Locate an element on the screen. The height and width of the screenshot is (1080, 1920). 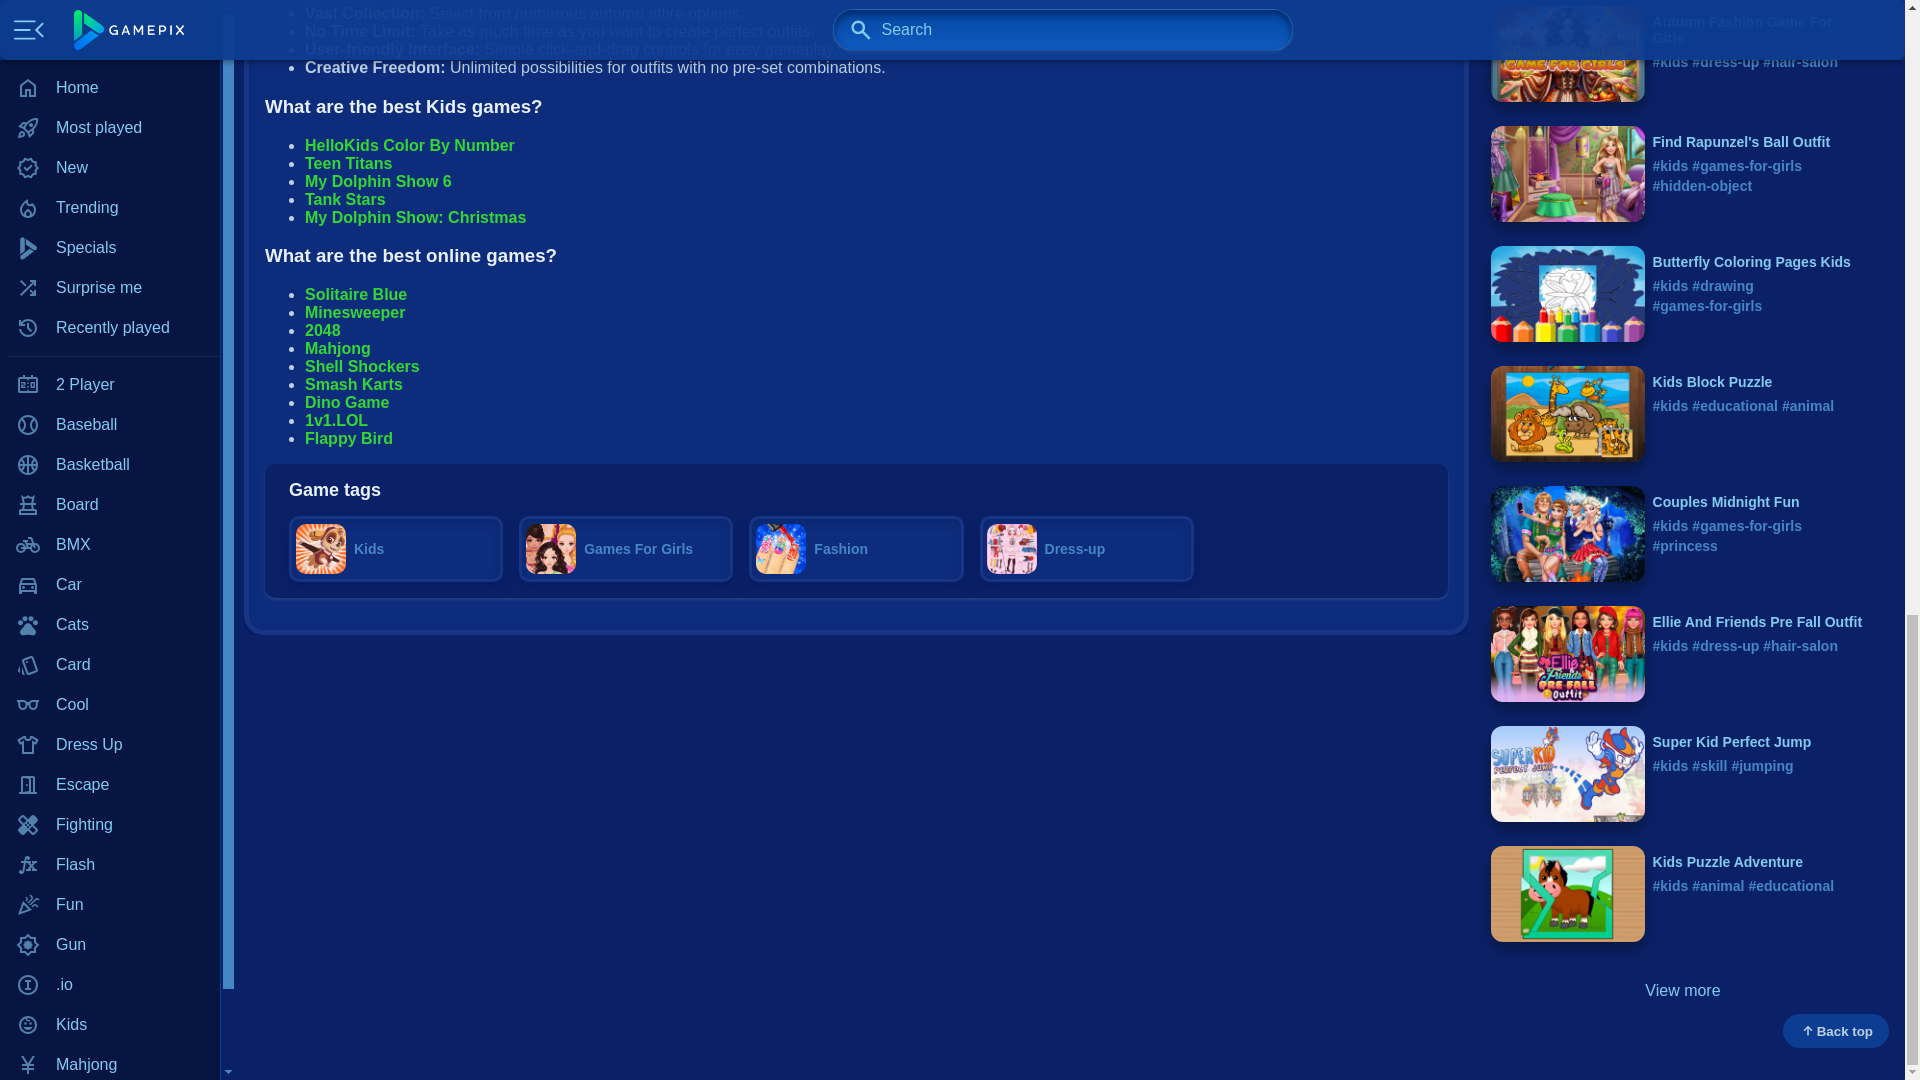
War is located at coordinates (110, 65).